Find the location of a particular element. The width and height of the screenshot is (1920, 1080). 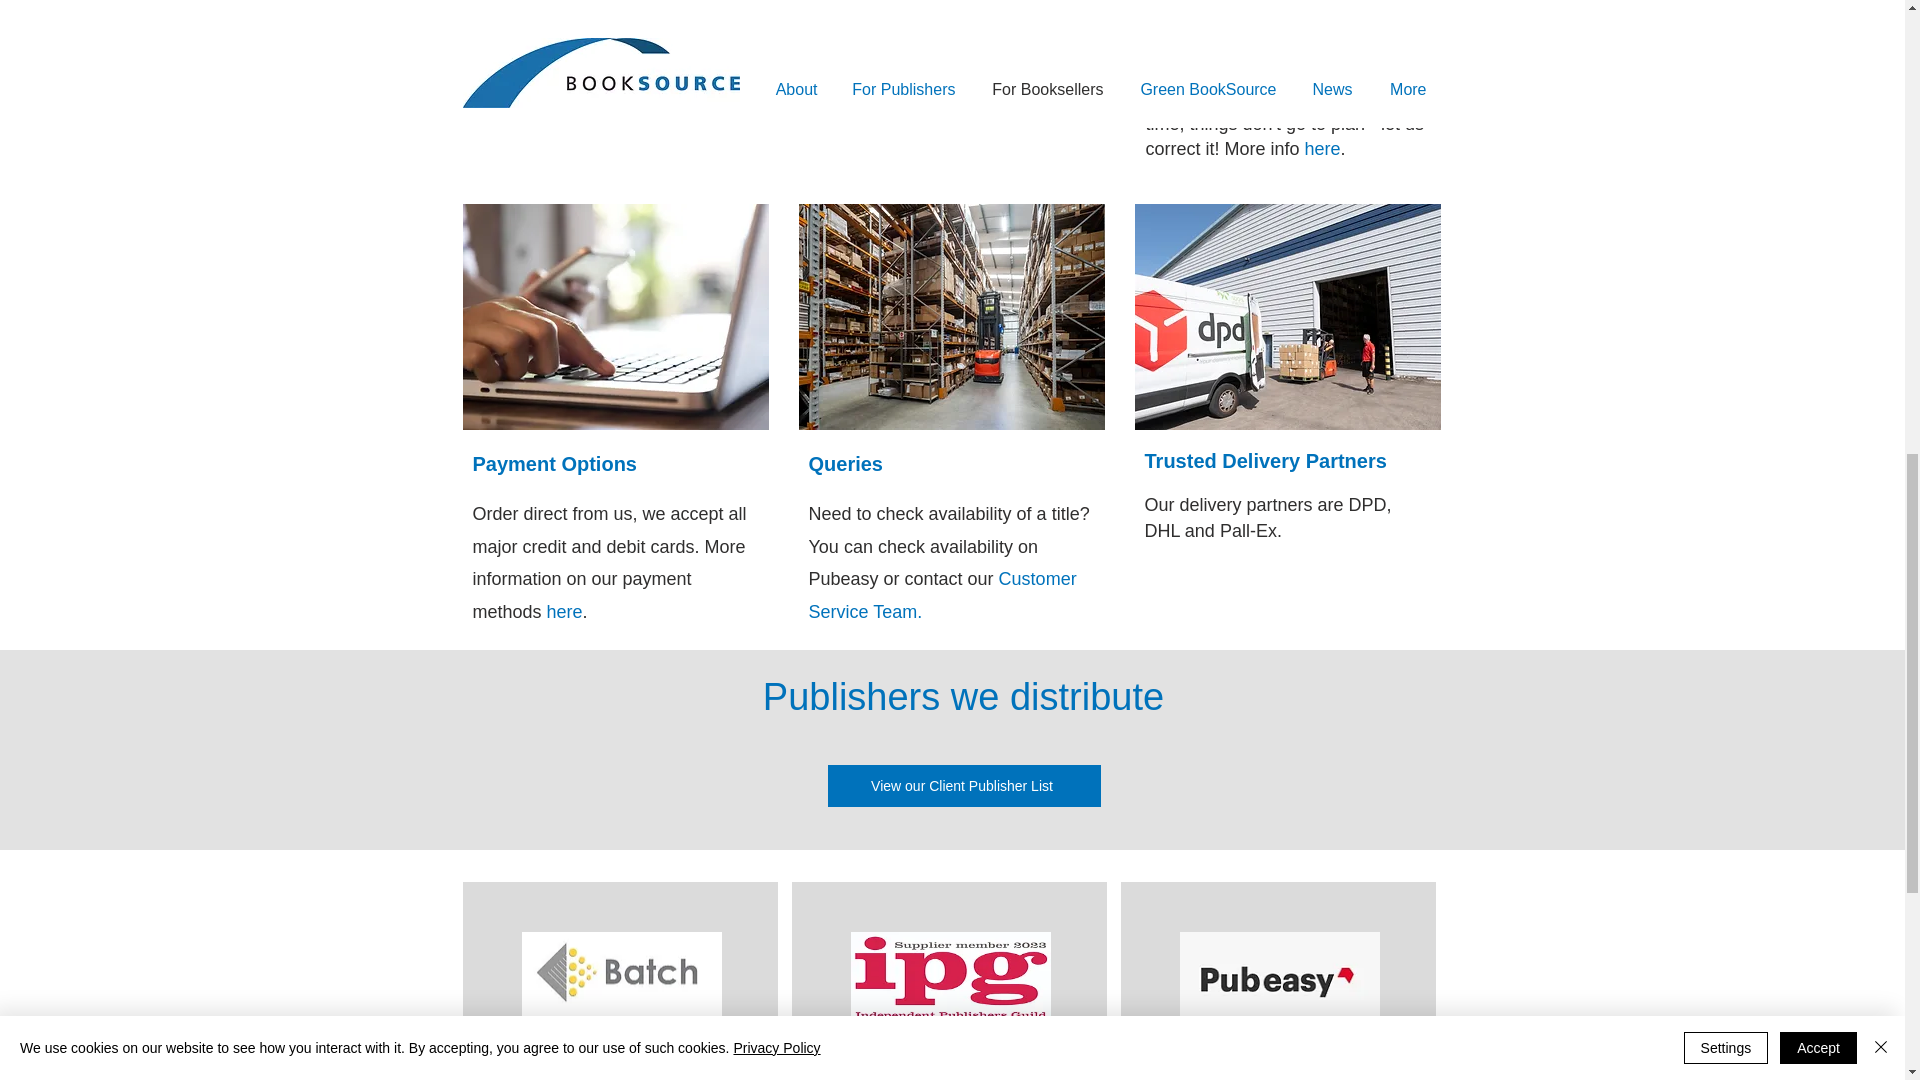

Pubeasy is located at coordinates (956, 48).